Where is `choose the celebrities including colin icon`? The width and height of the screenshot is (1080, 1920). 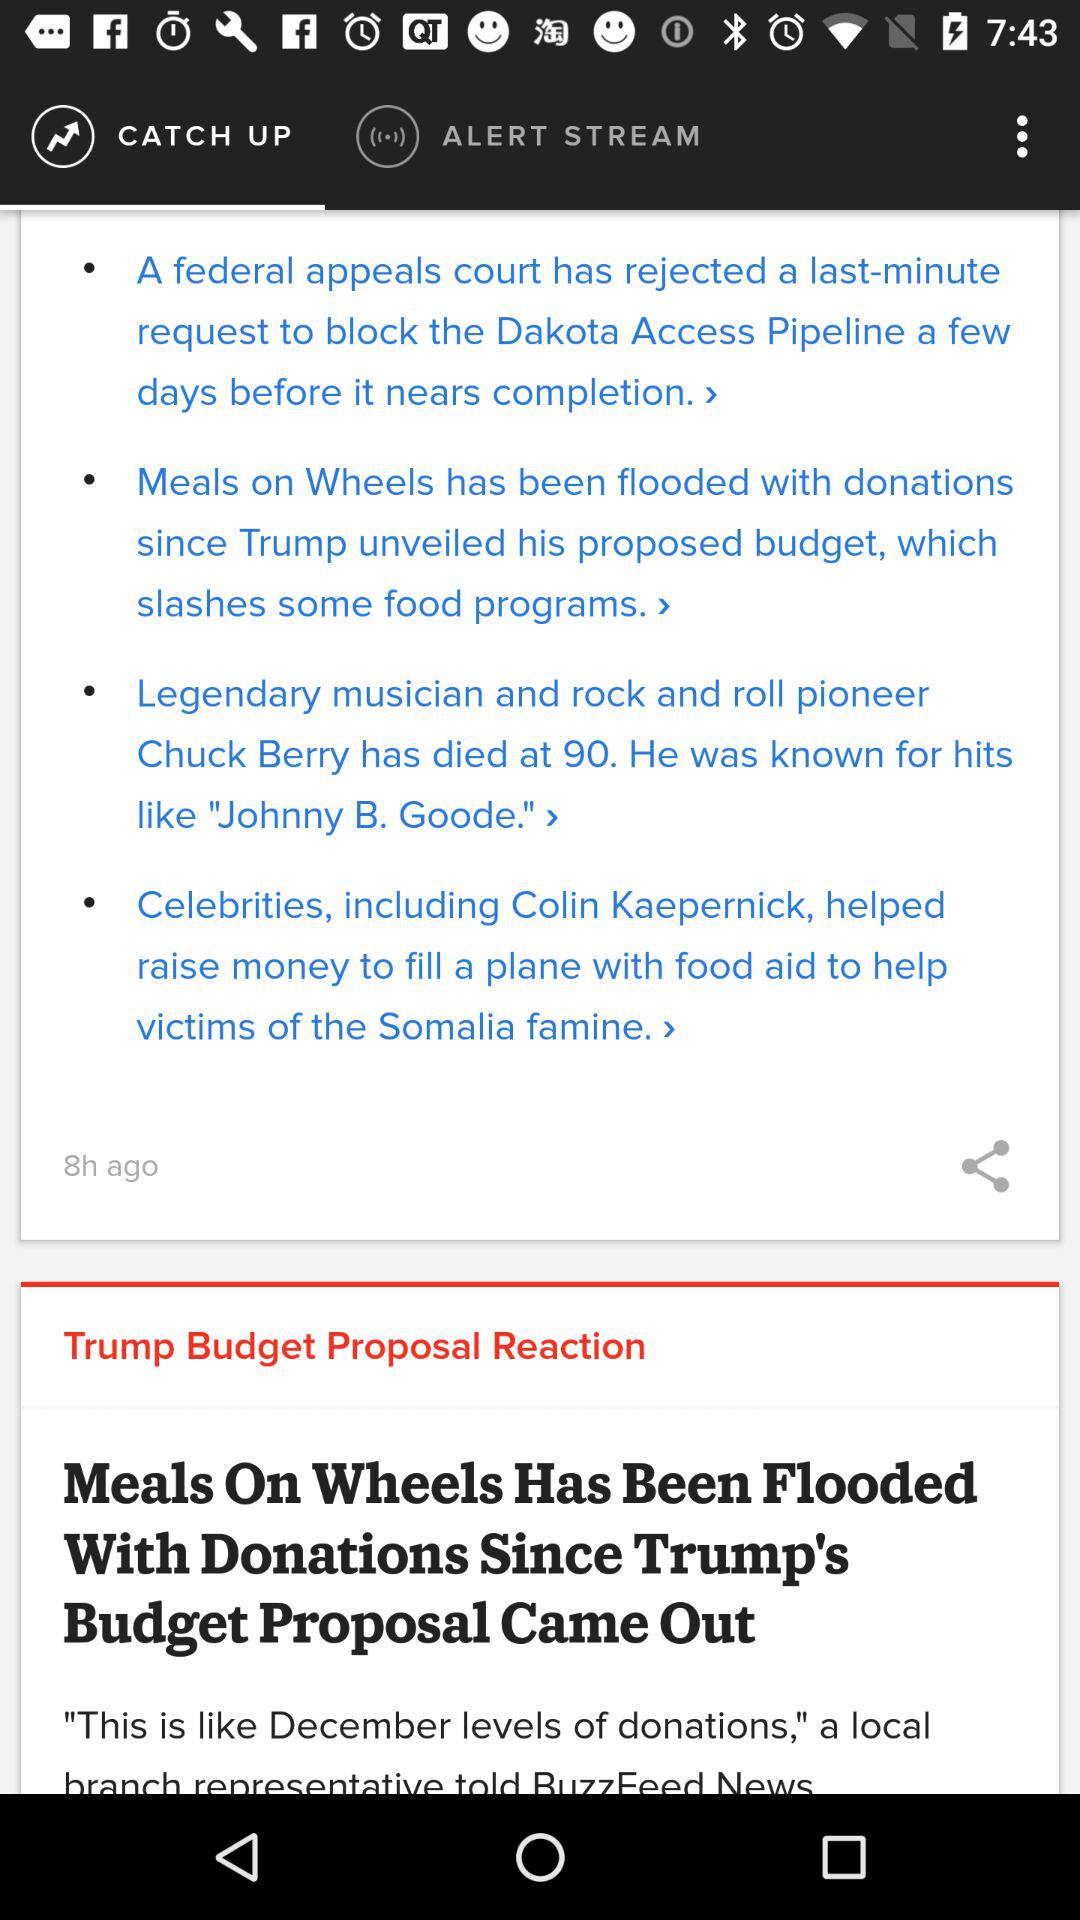
choose the celebrities including colin icon is located at coordinates (576, 966).